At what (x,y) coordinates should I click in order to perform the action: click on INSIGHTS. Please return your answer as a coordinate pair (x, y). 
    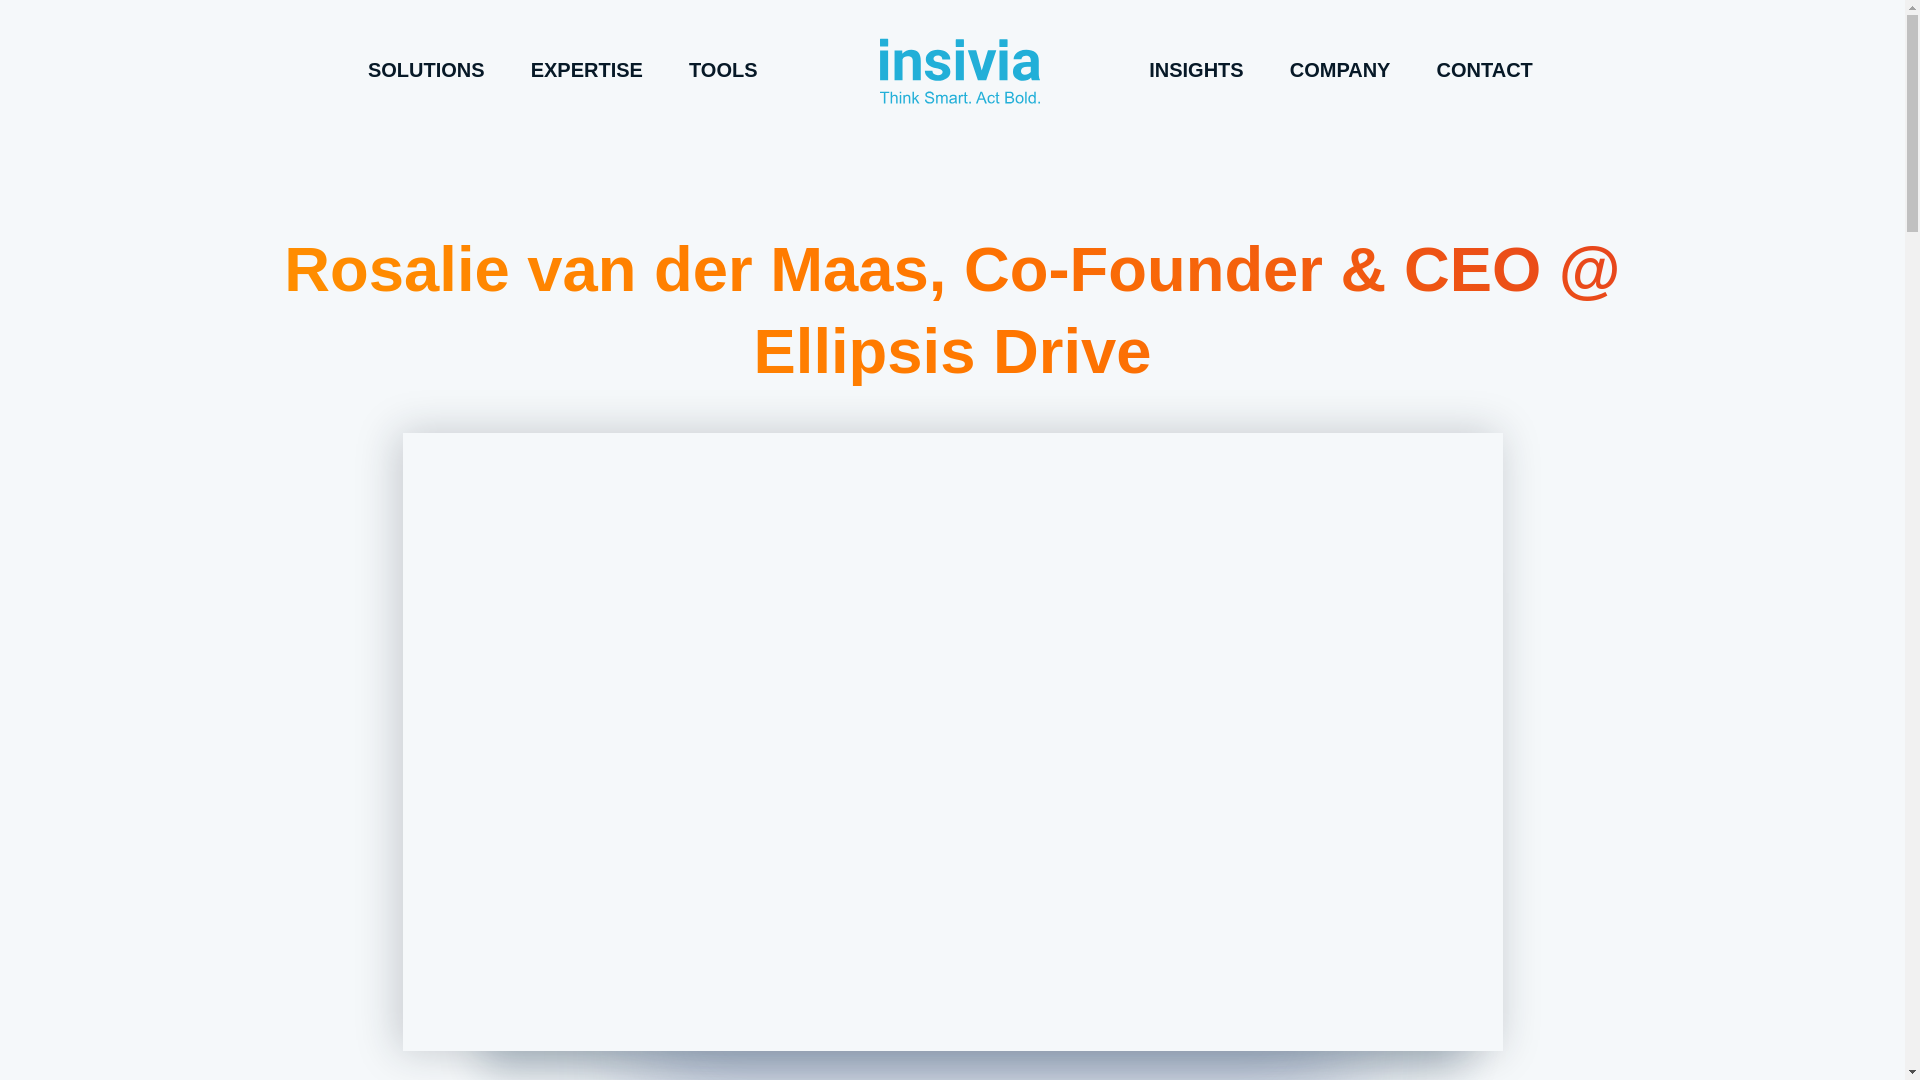
    Looking at the image, I should click on (1196, 69).